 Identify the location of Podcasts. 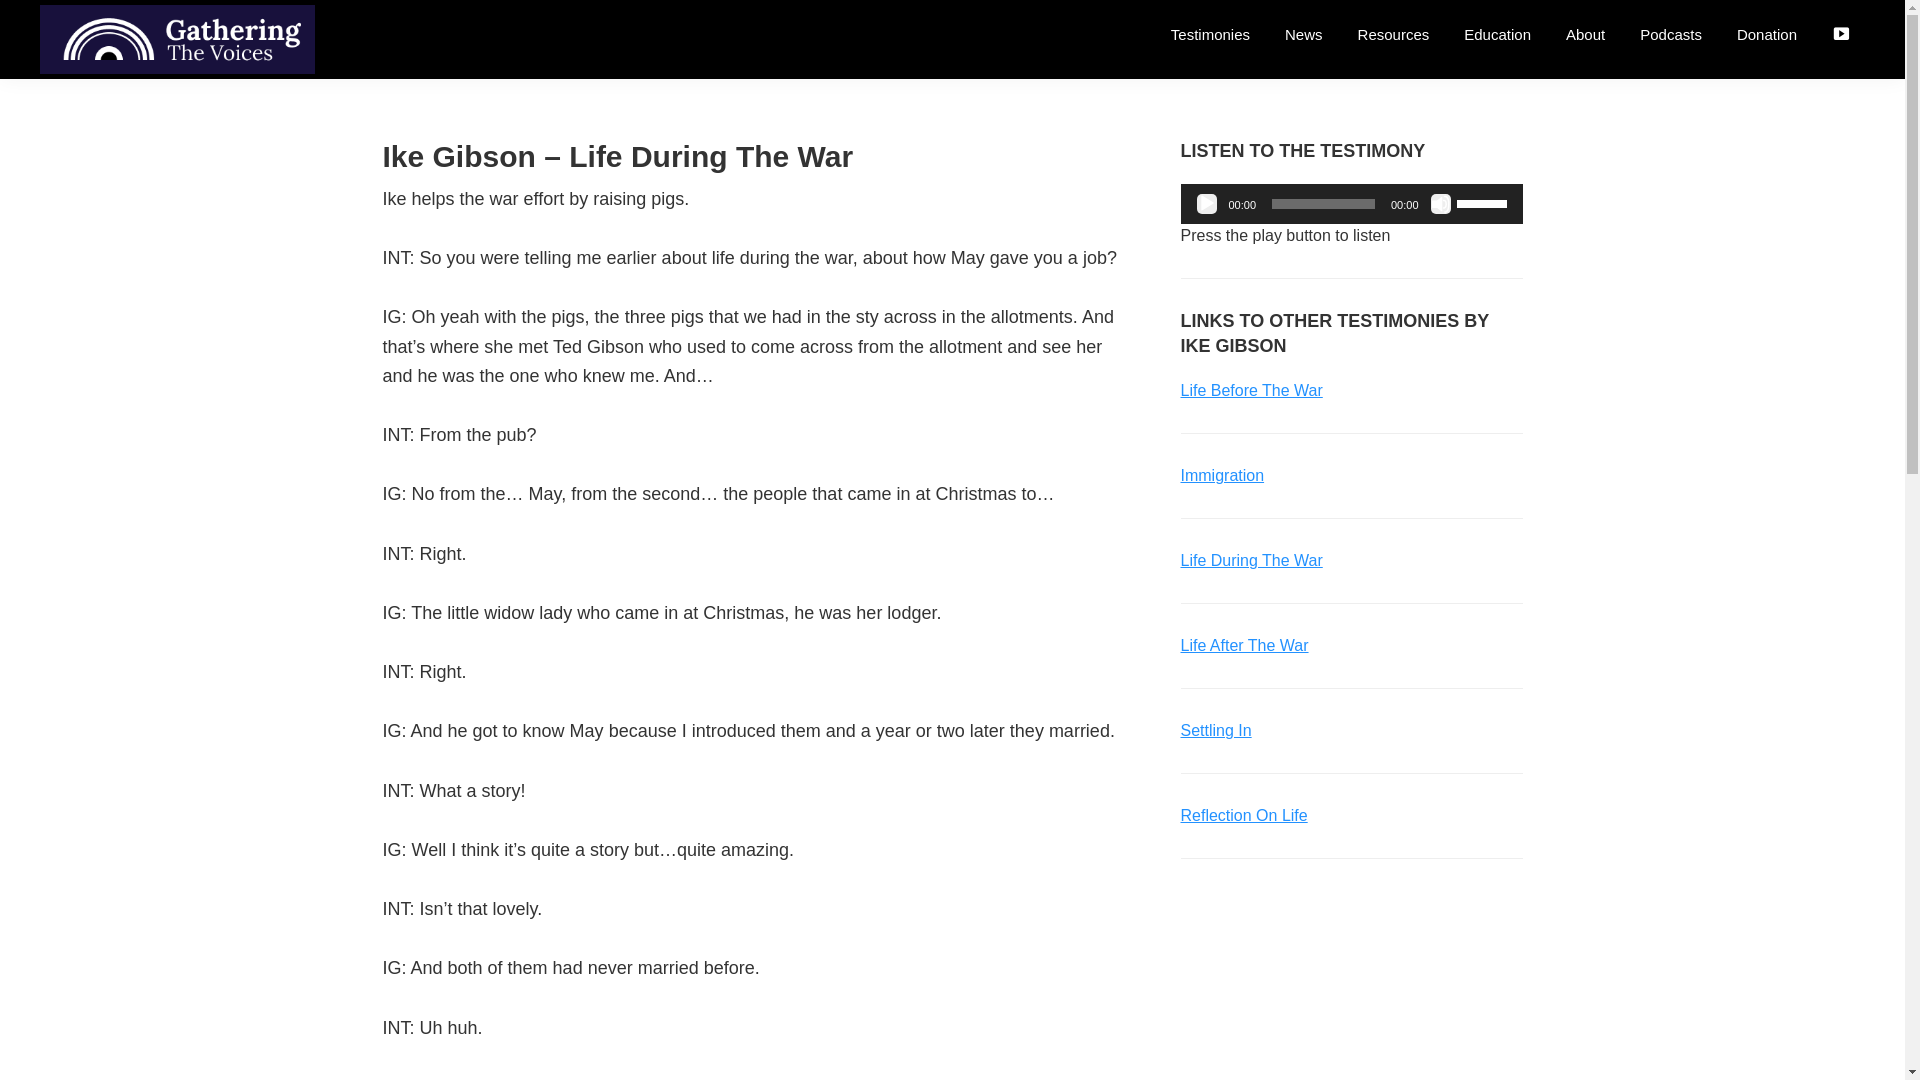
(1670, 34).